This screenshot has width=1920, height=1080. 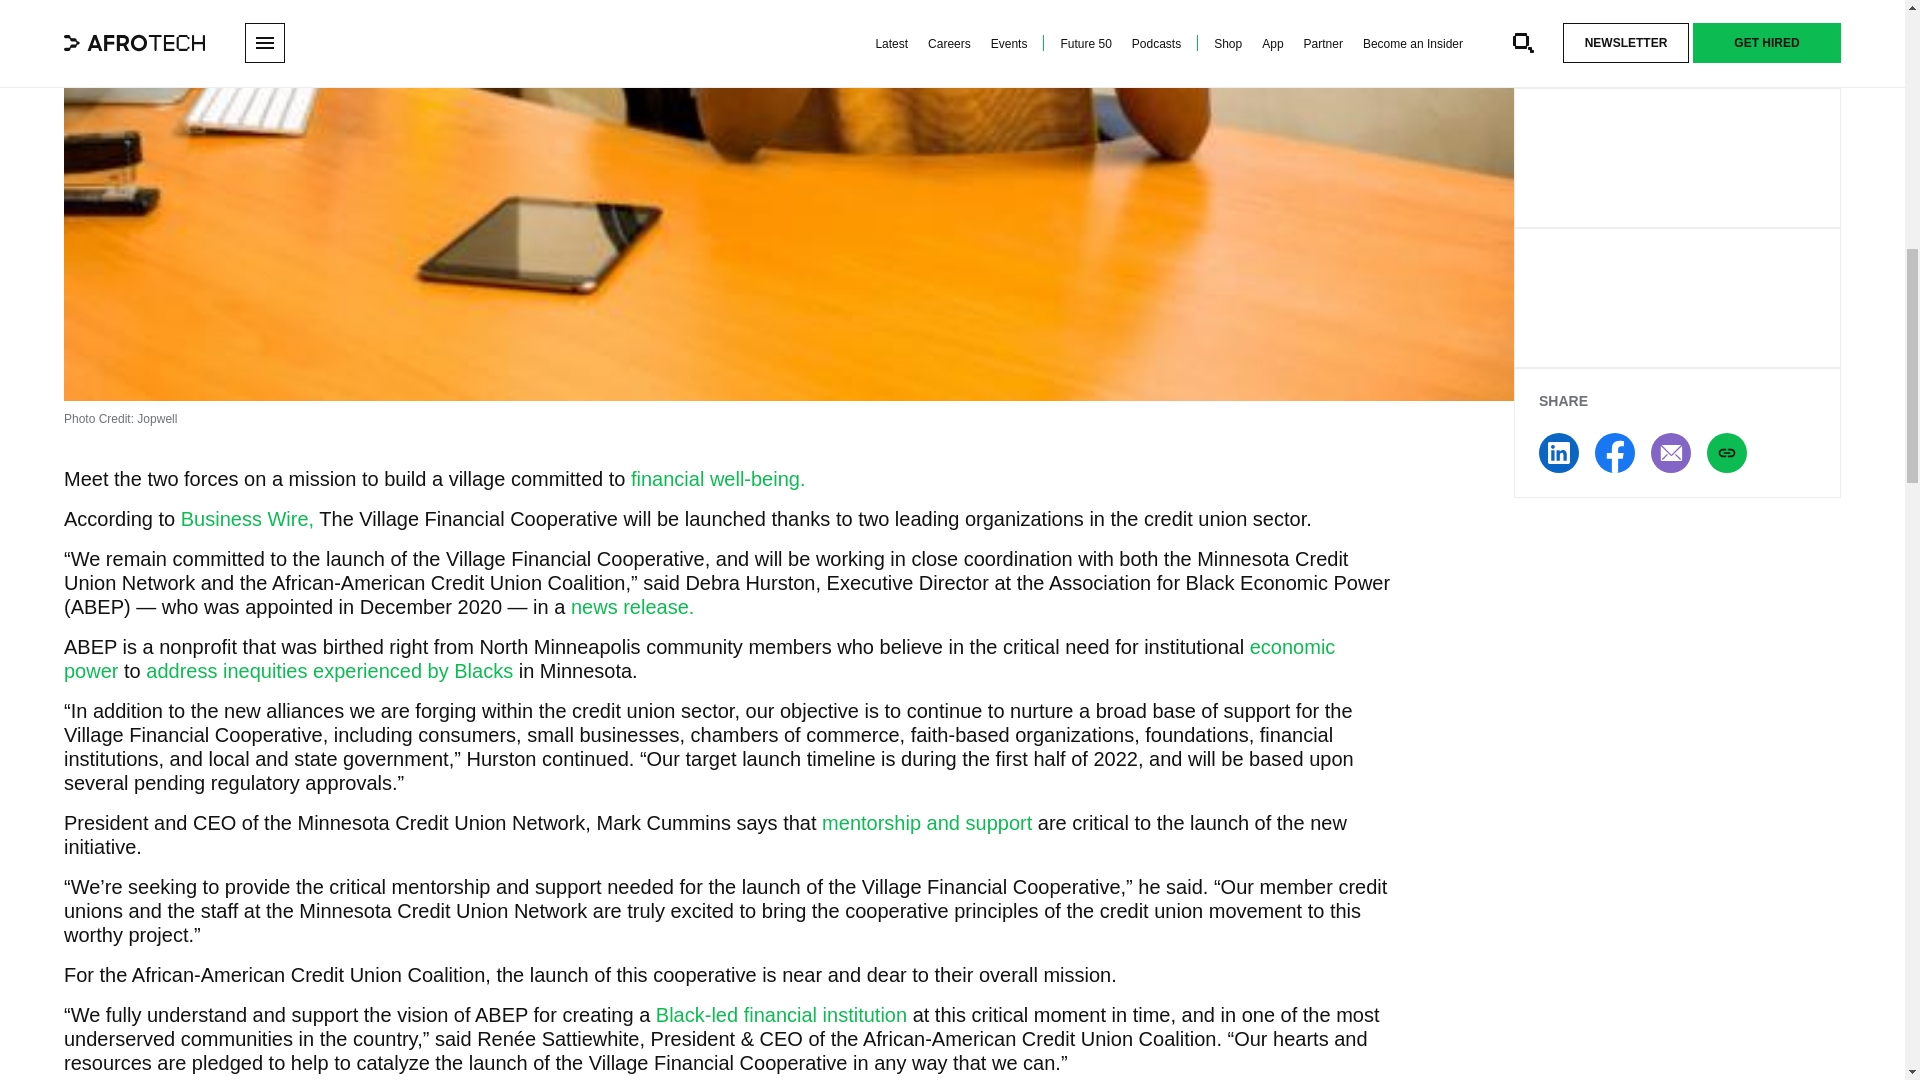 What do you see at coordinates (698, 658) in the screenshot?
I see `economic power` at bounding box center [698, 658].